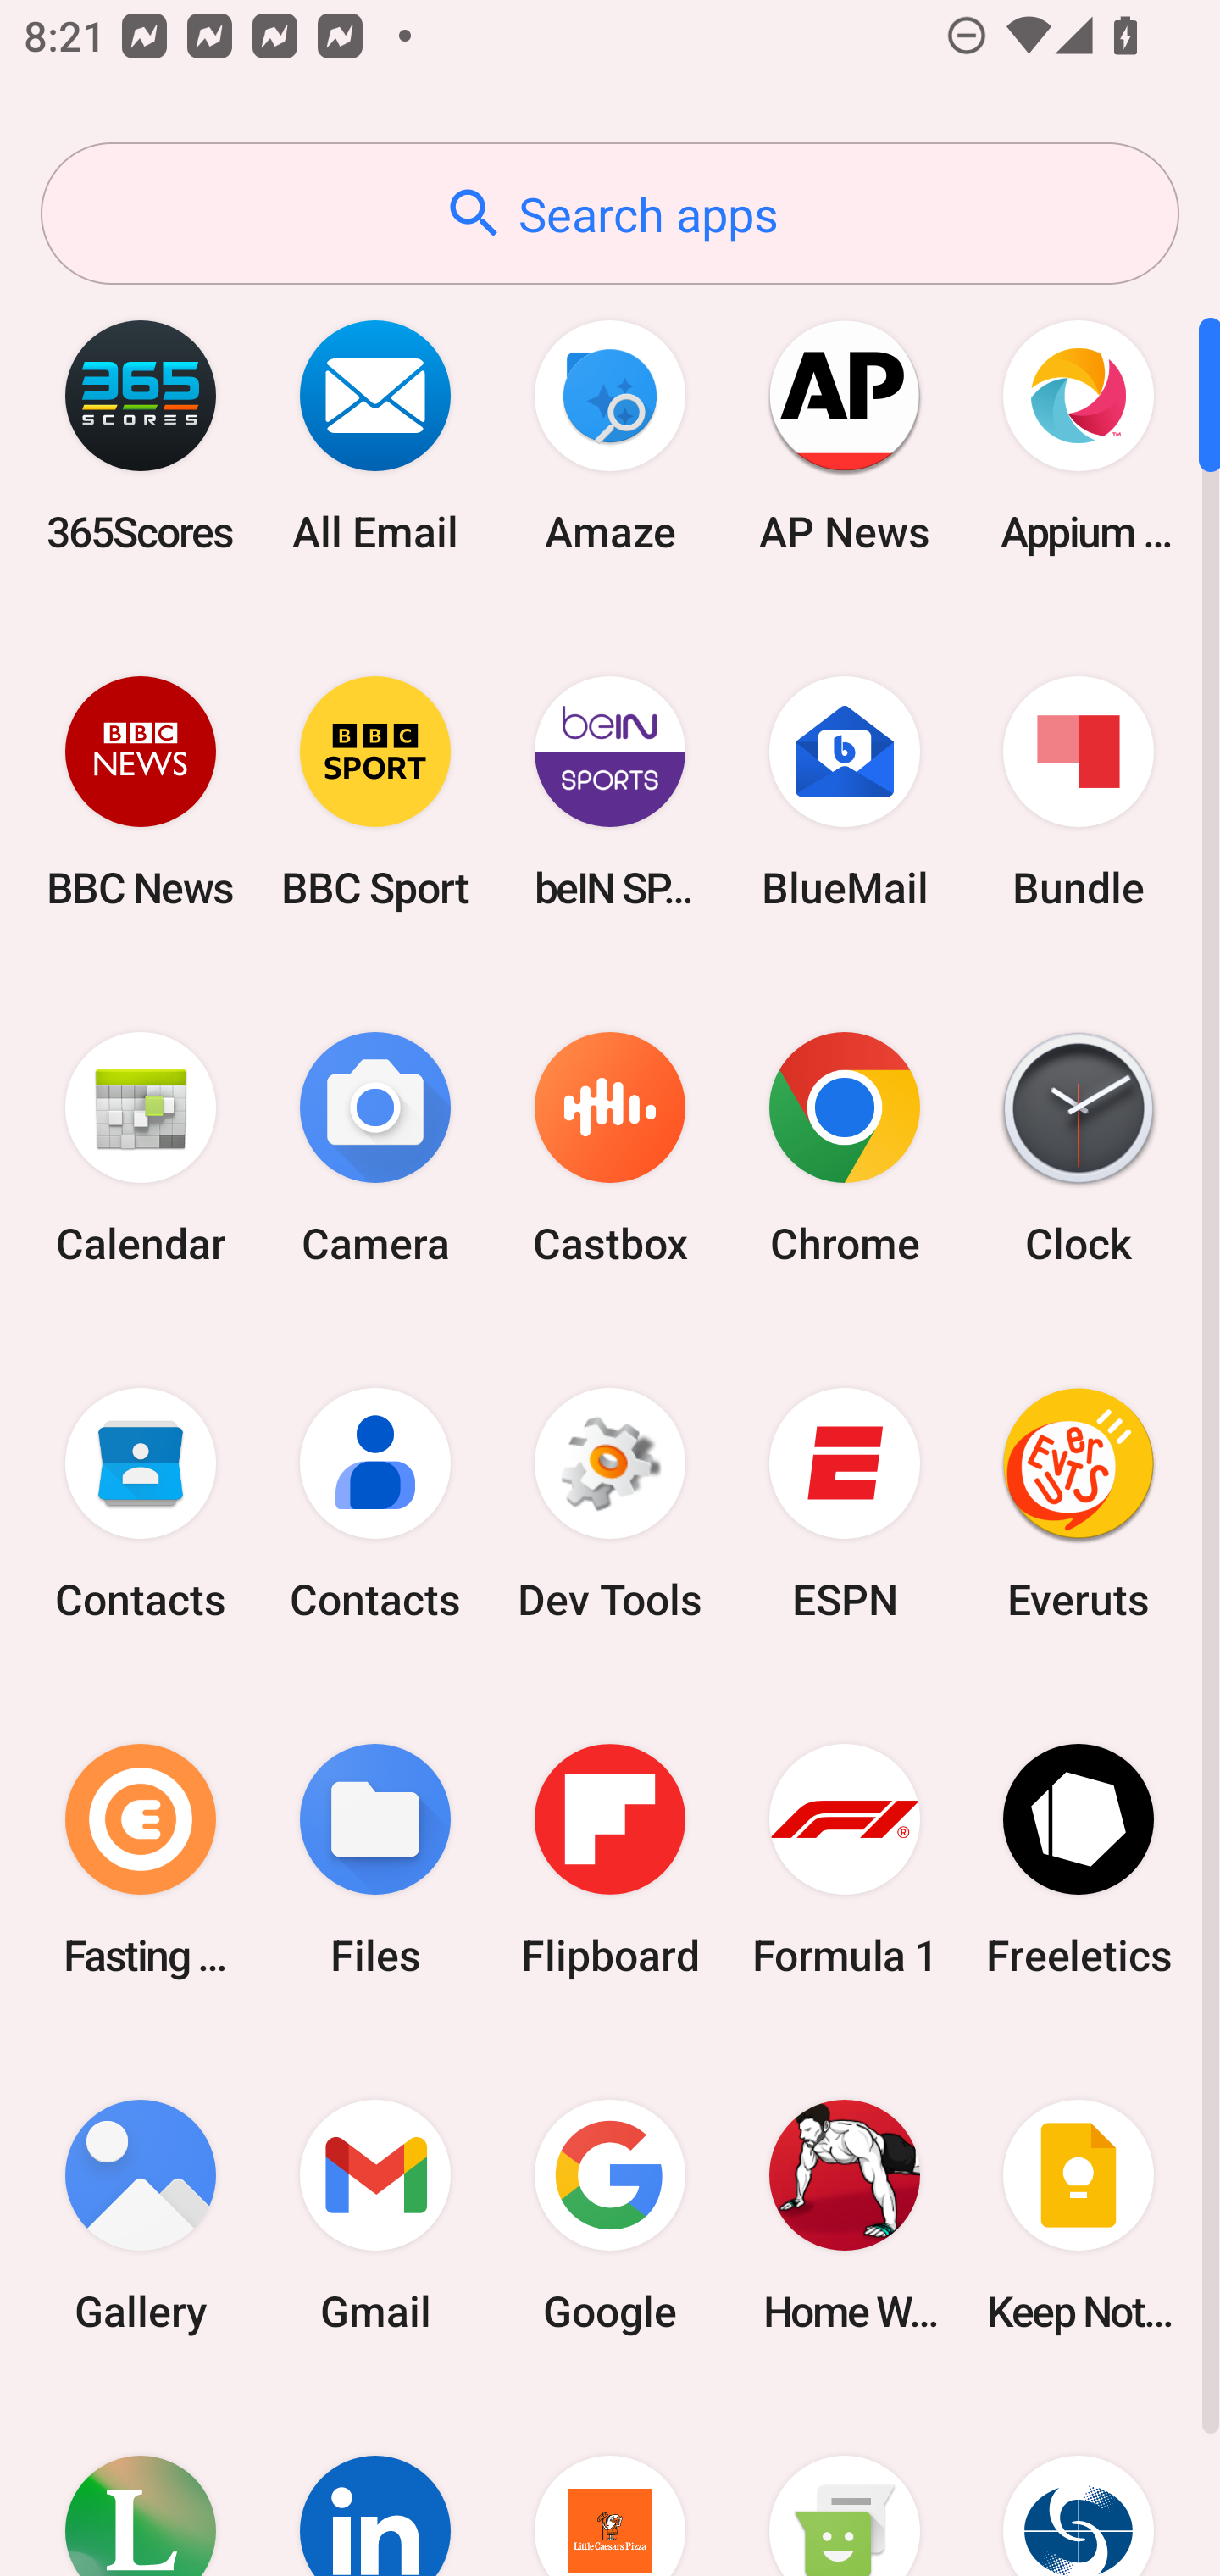  I want to click on Freeletics, so click(1079, 1859).